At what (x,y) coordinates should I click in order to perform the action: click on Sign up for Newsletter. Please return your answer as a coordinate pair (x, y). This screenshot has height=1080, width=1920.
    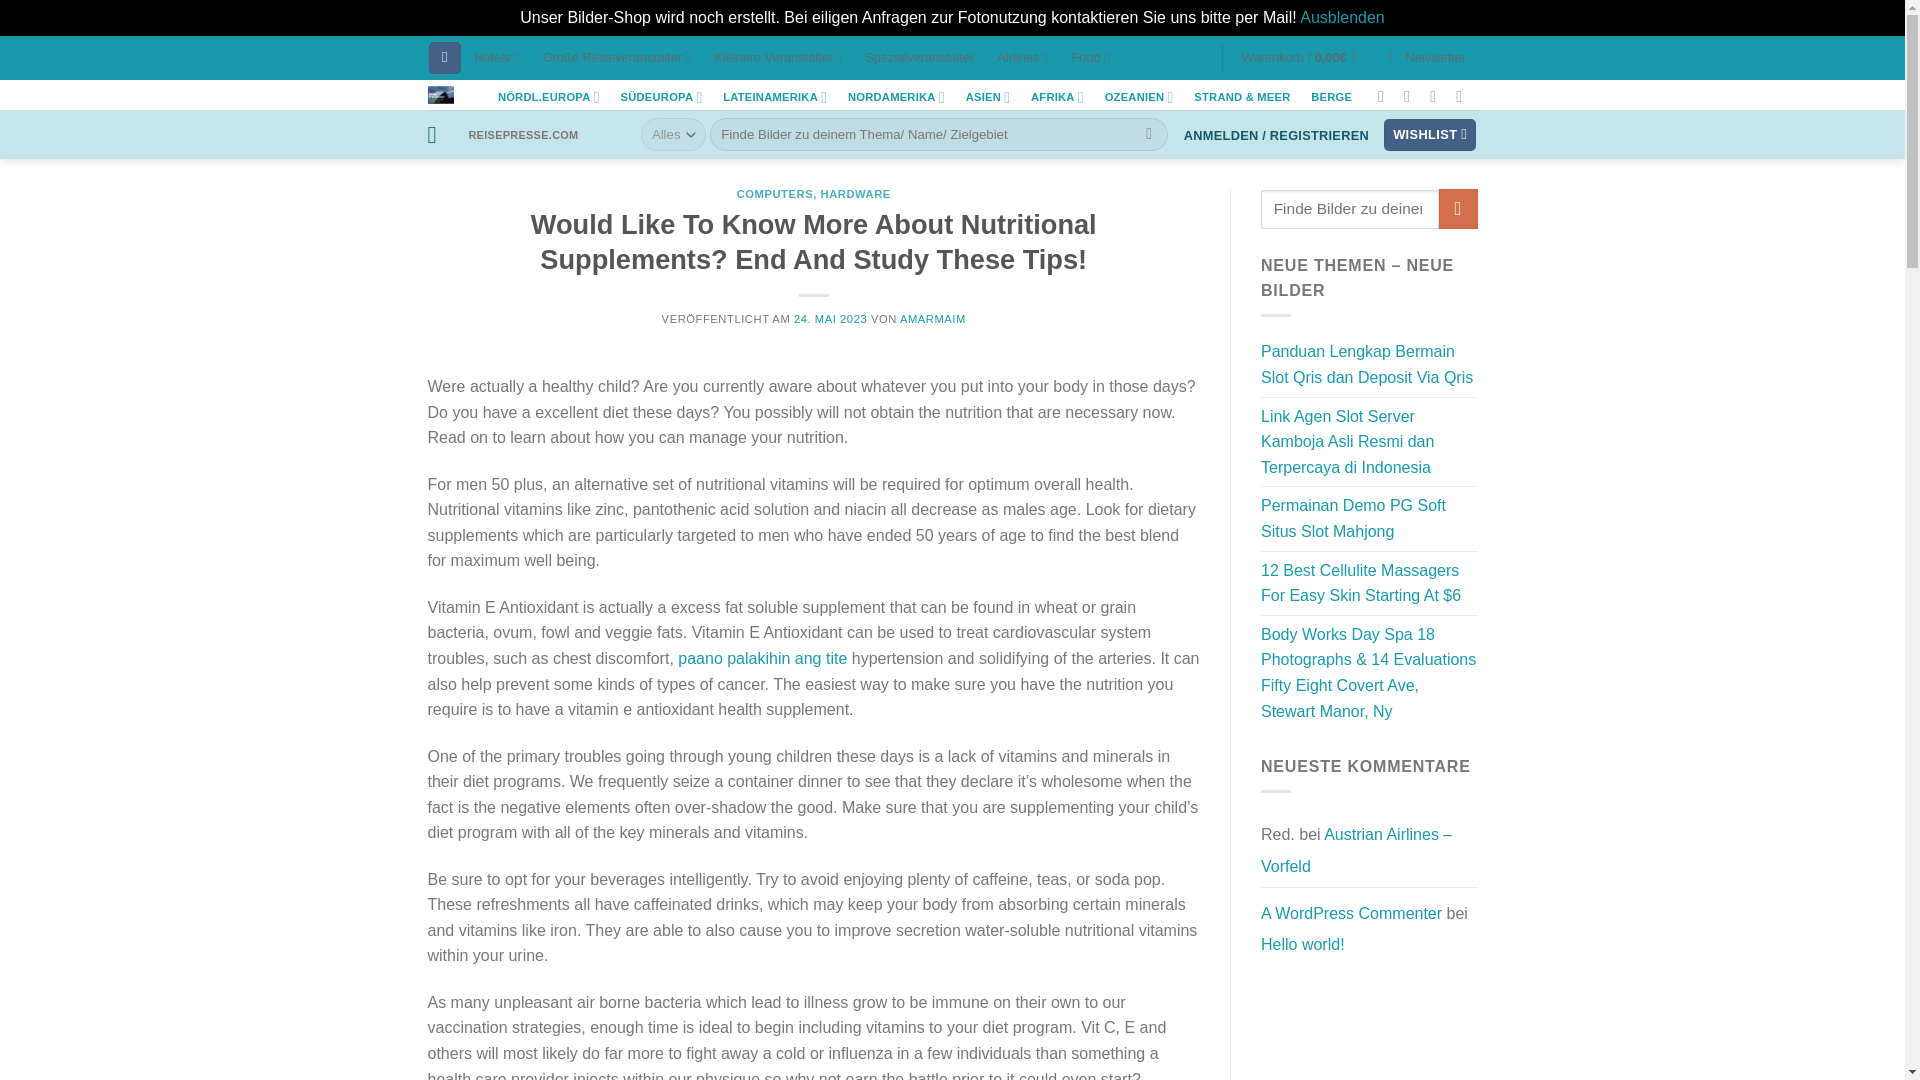
    Looking at the image, I should click on (1426, 58).